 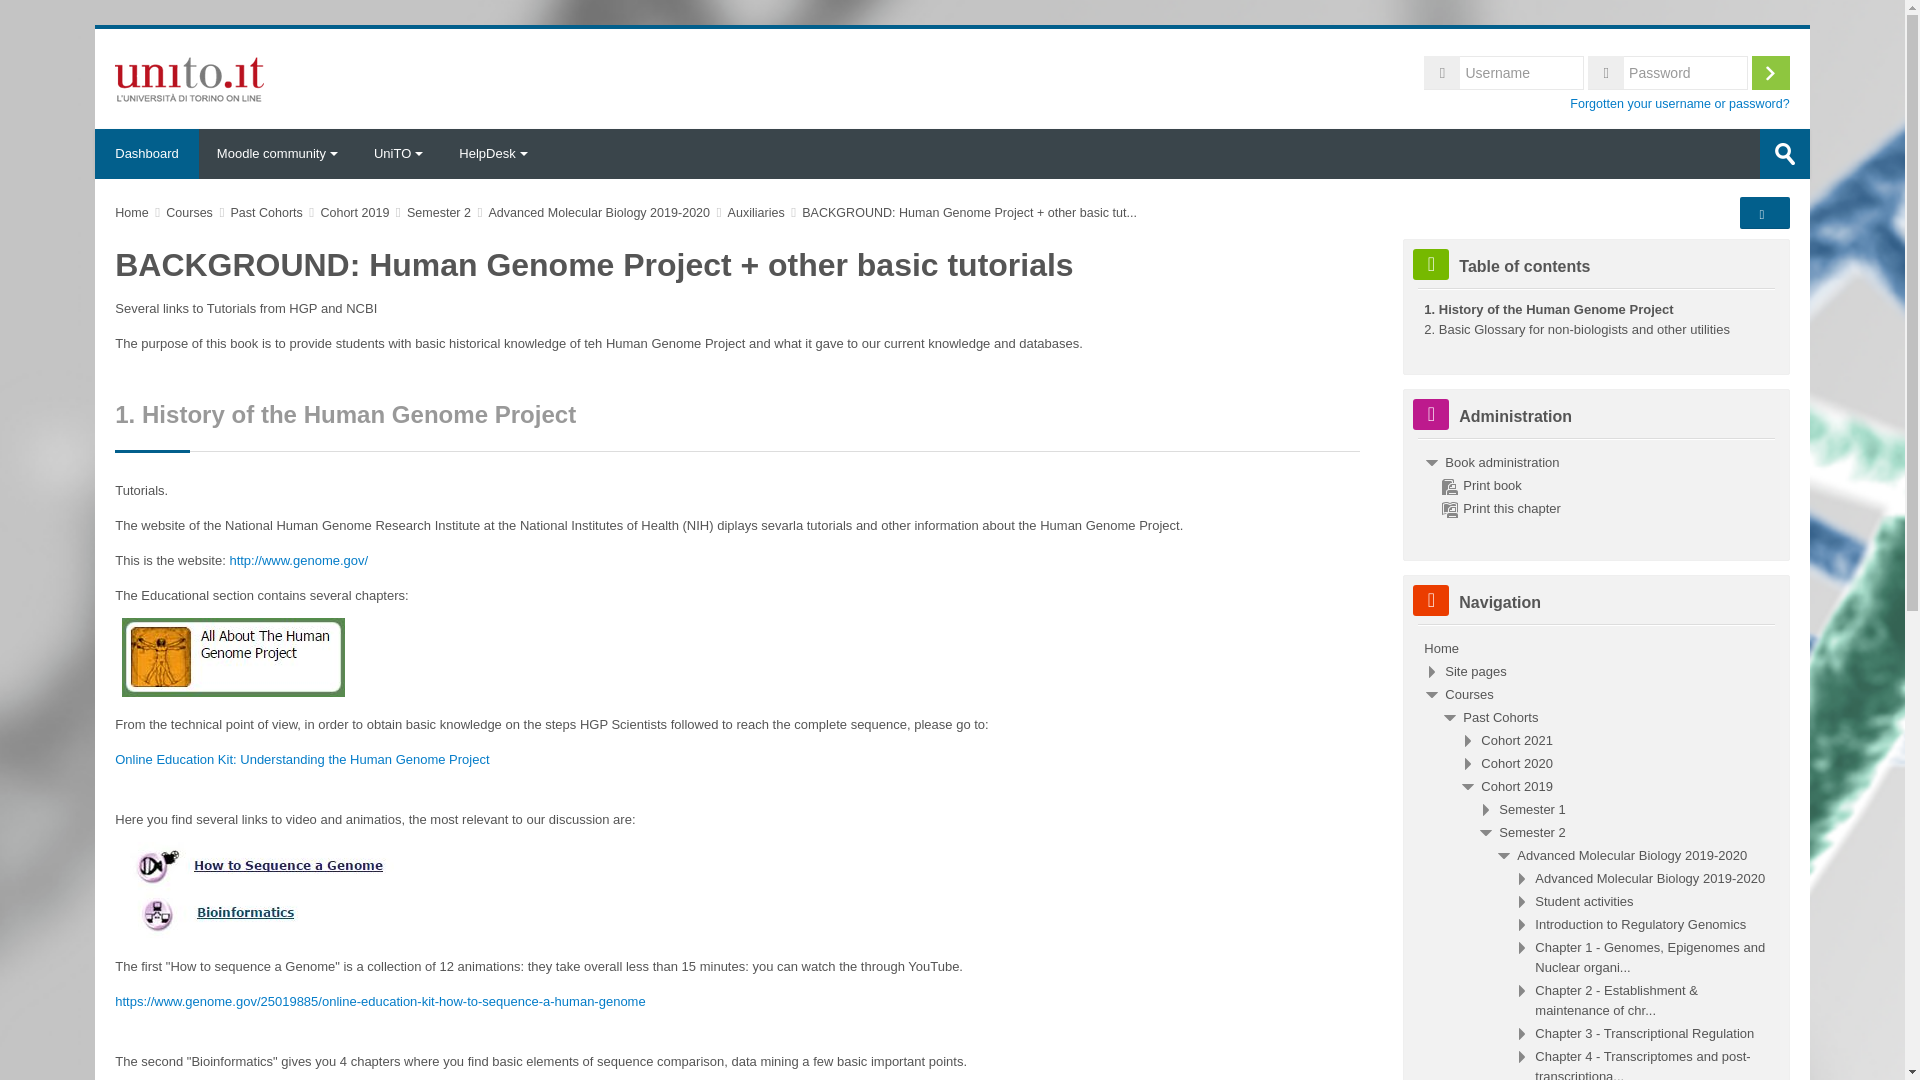 What do you see at coordinates (1785, 154) in the screenshot?
I see `Submit` at bounding box center [1785, 154].